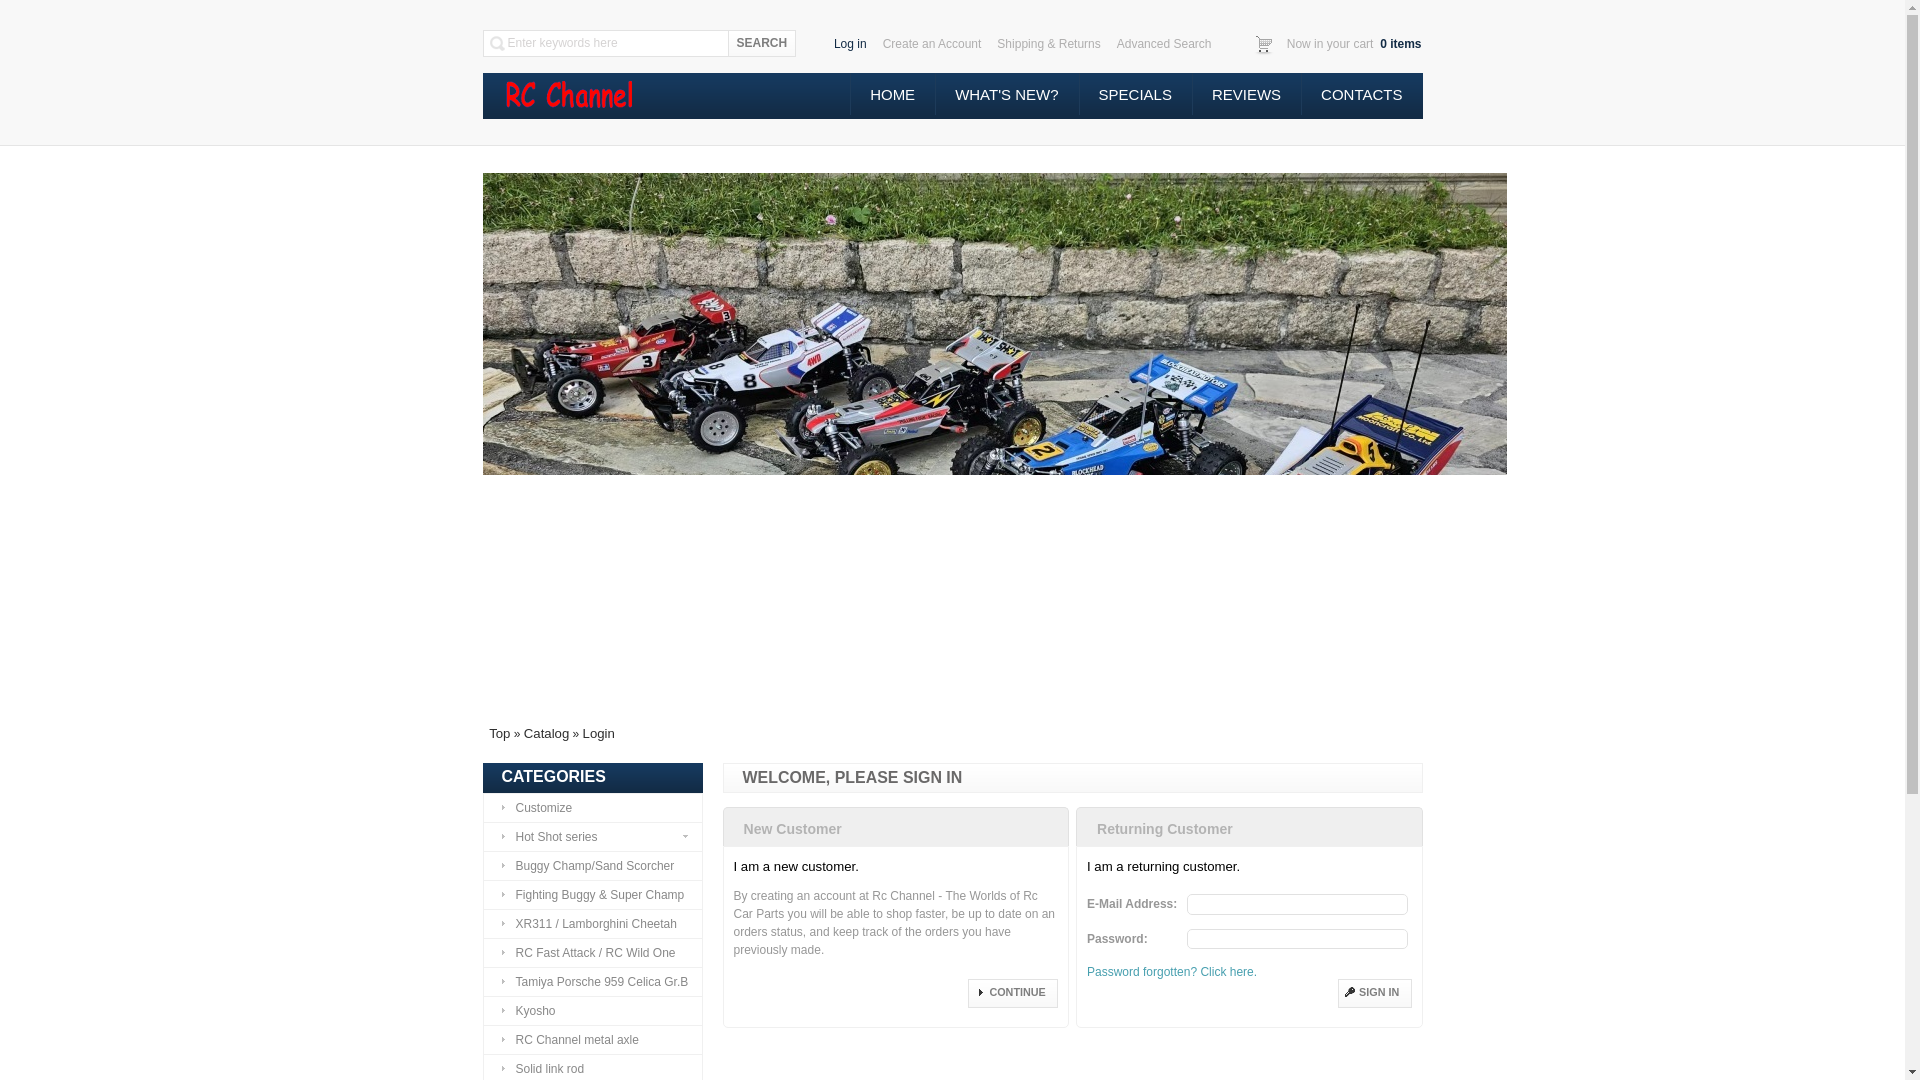  Describe the element at coordinates (1012, 992) in the screenshot. I see `CONTINUE` at that location.